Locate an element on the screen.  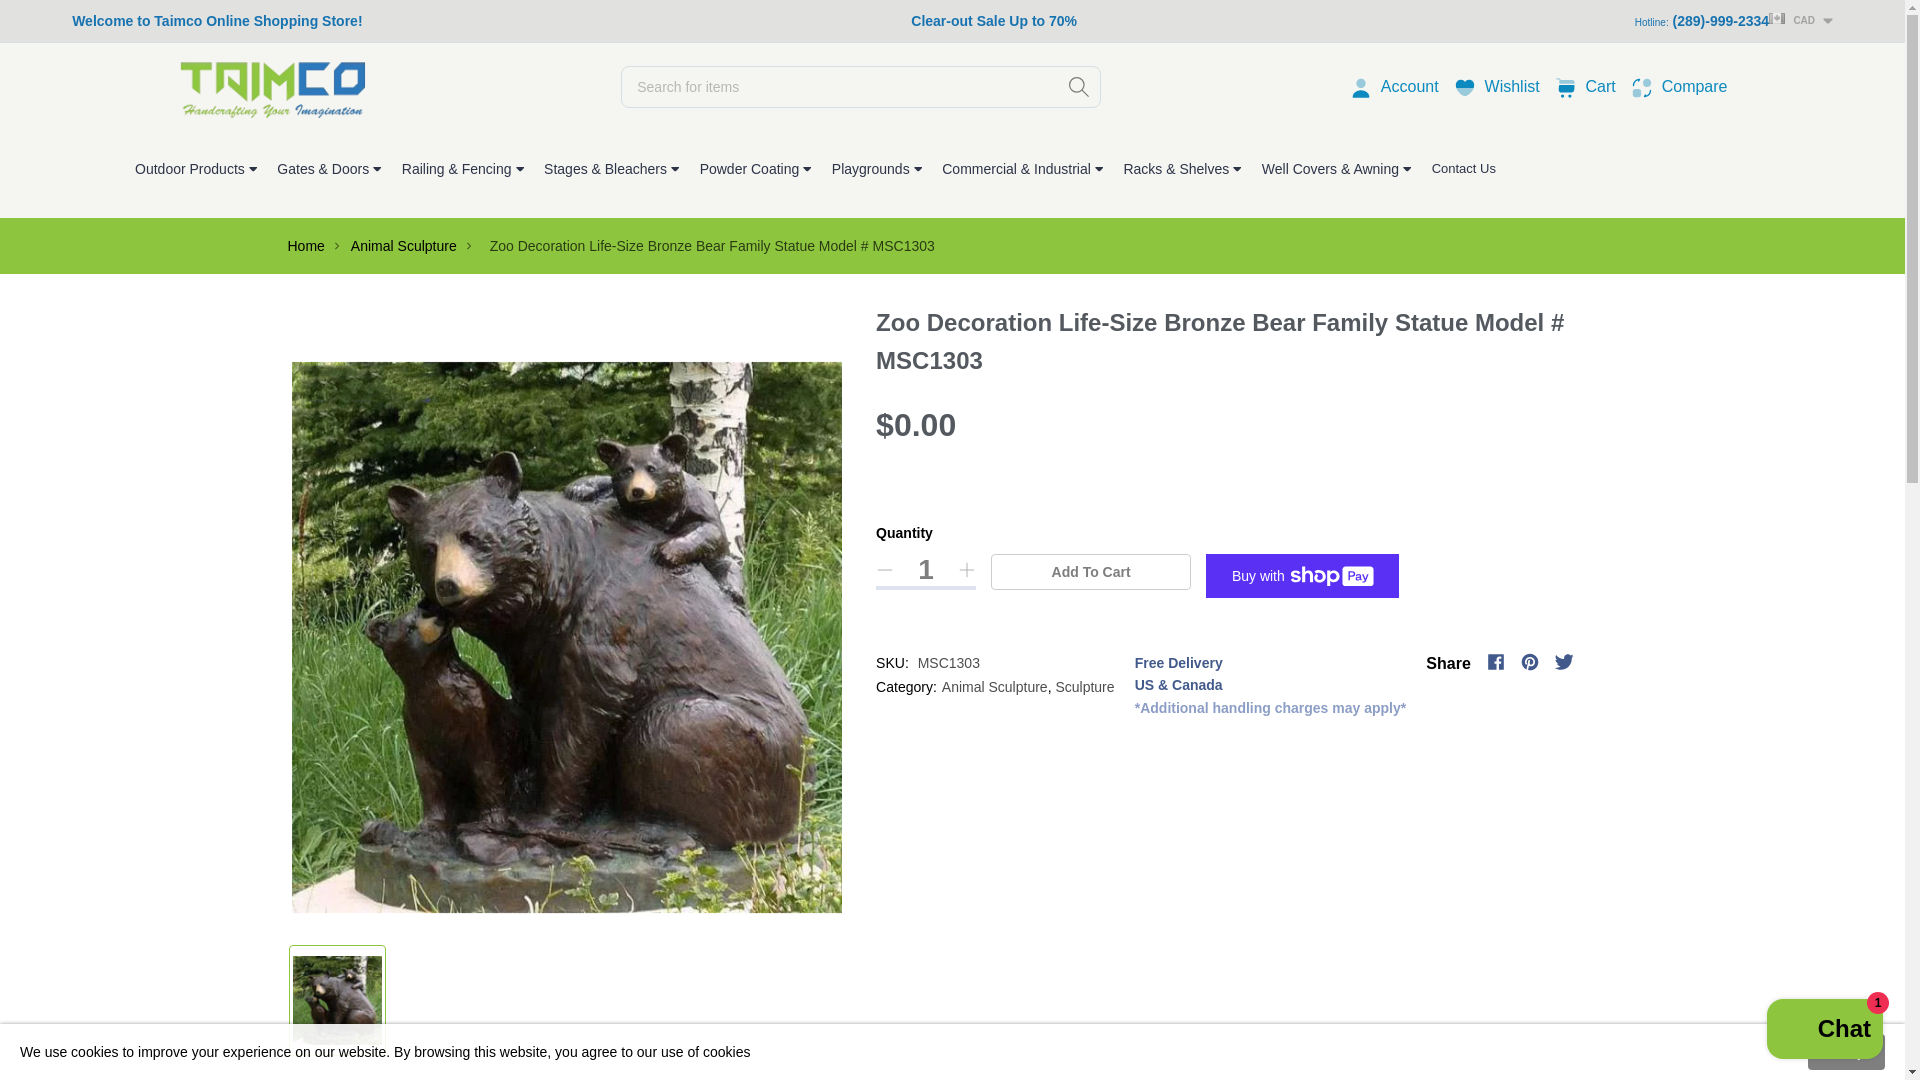
Compare is located at coordinates (1694, 86).